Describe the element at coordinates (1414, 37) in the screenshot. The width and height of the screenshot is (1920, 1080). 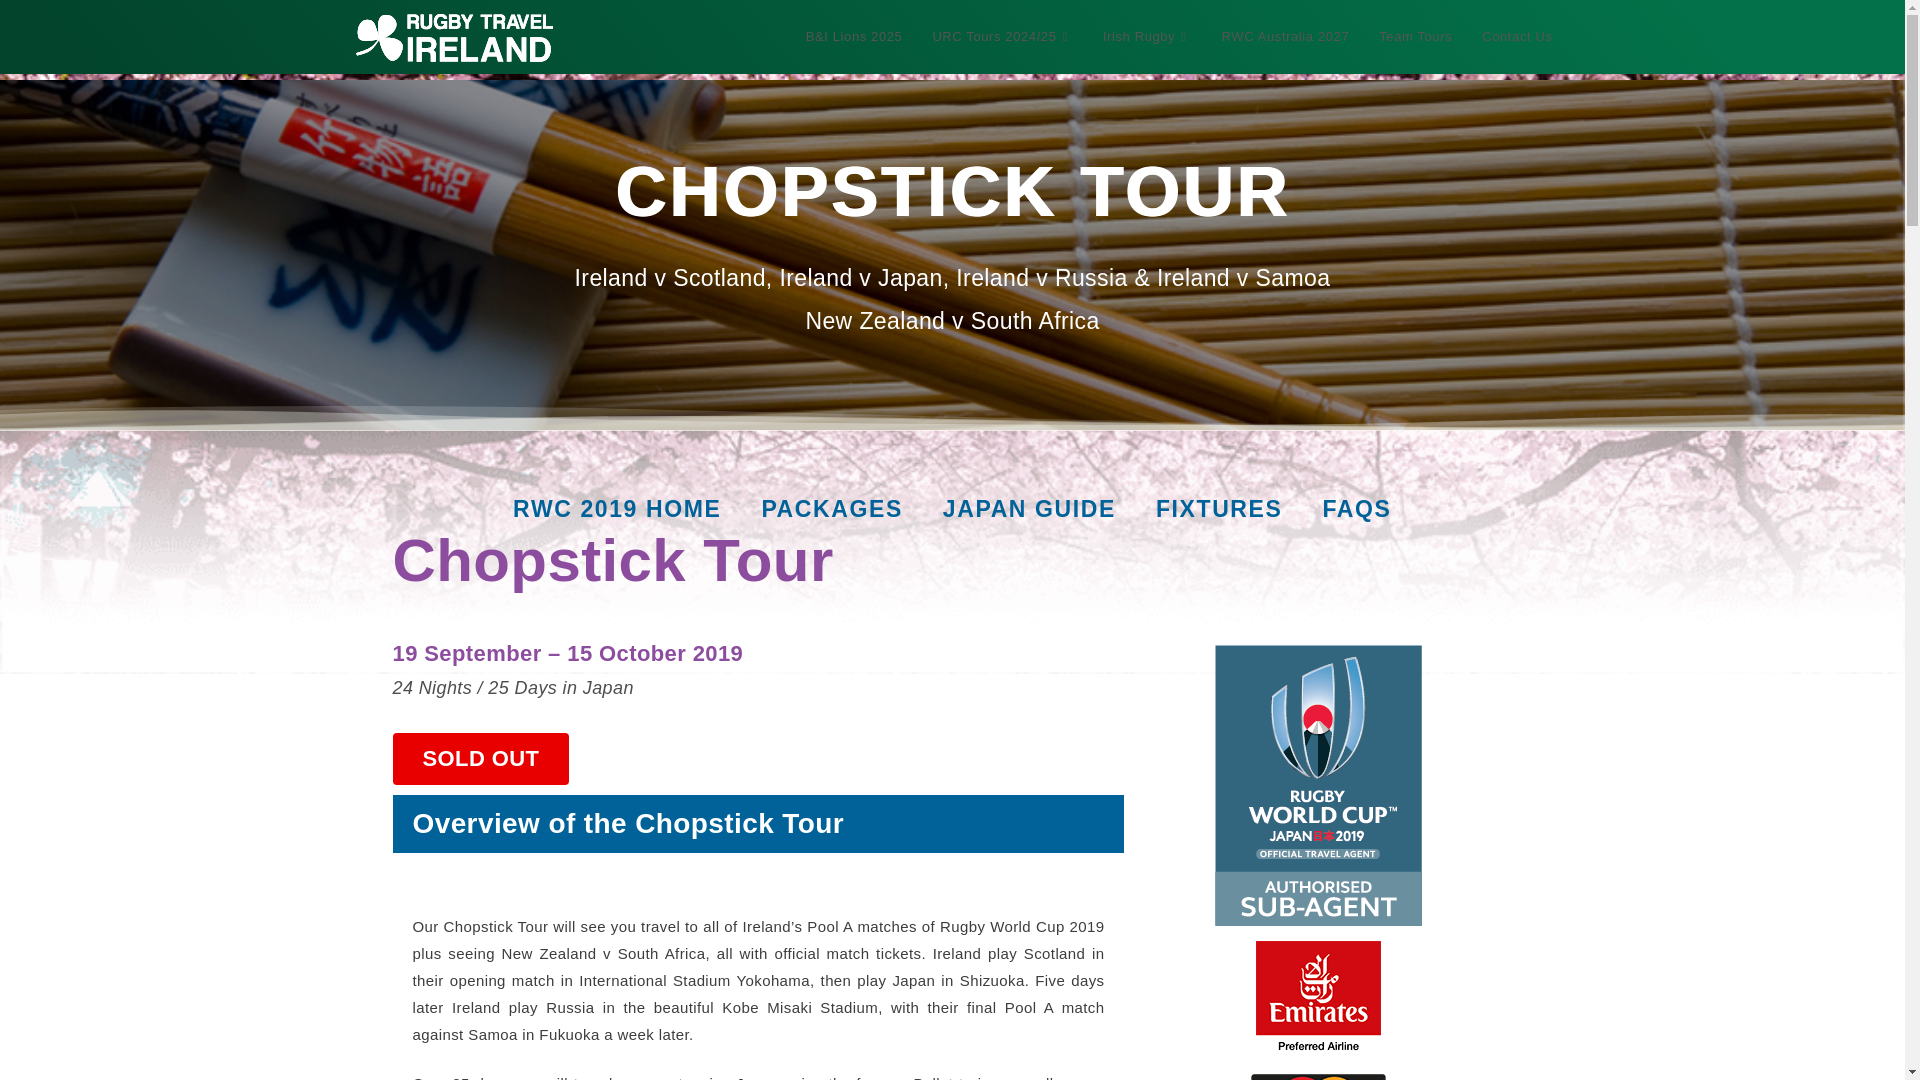
I see `Team Tours` at that location.